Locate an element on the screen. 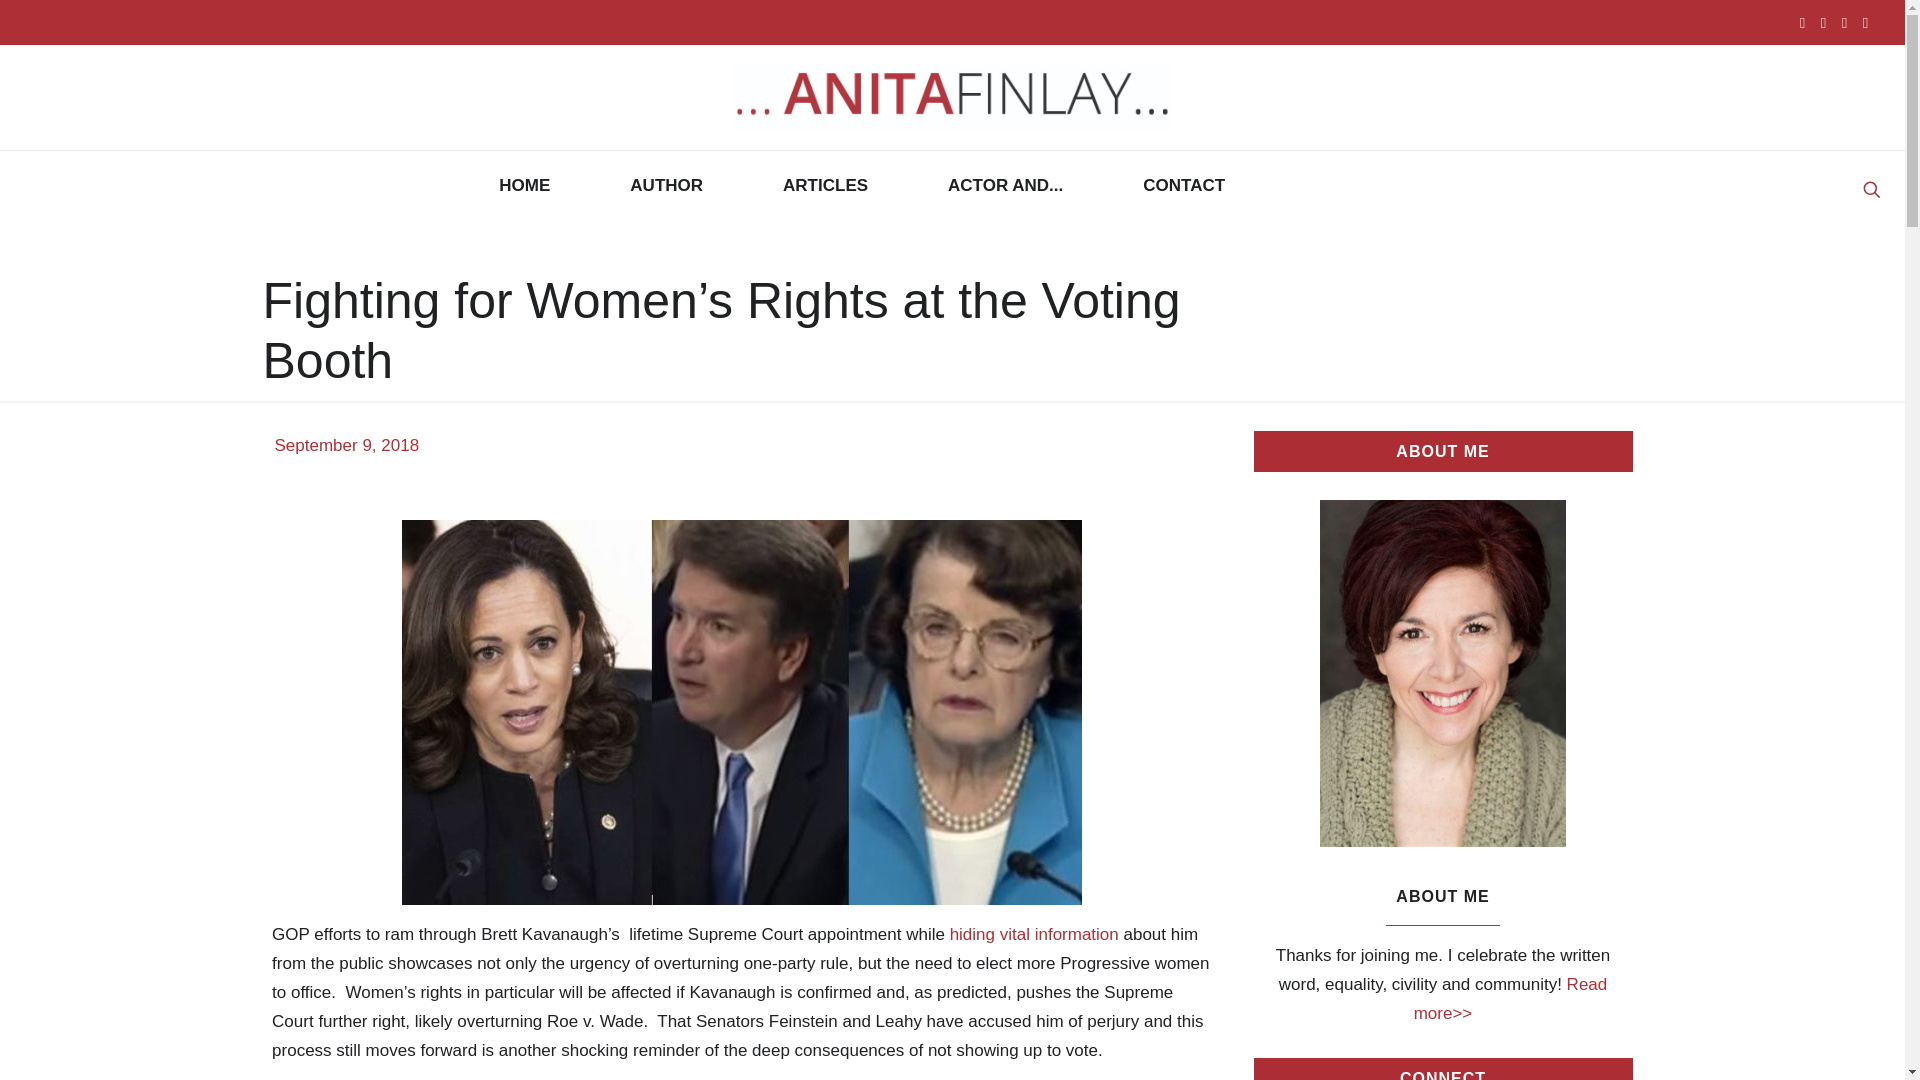 Image resolution: width=1920 pixels, height=1080 pixels. hiding vital information is located at coordinates (1034, 934).